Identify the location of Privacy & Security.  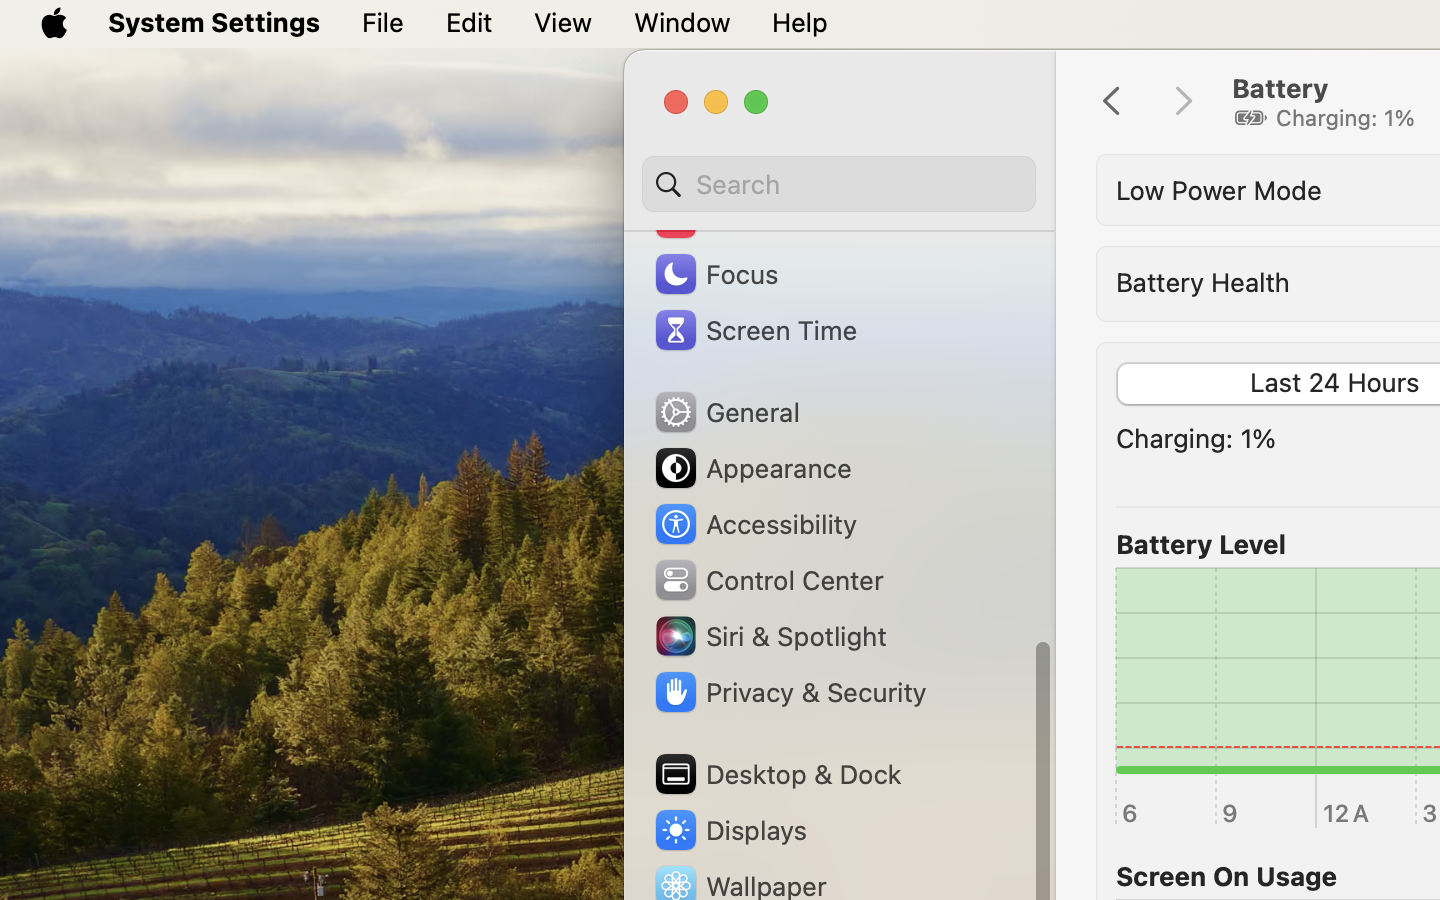
(789, 692).